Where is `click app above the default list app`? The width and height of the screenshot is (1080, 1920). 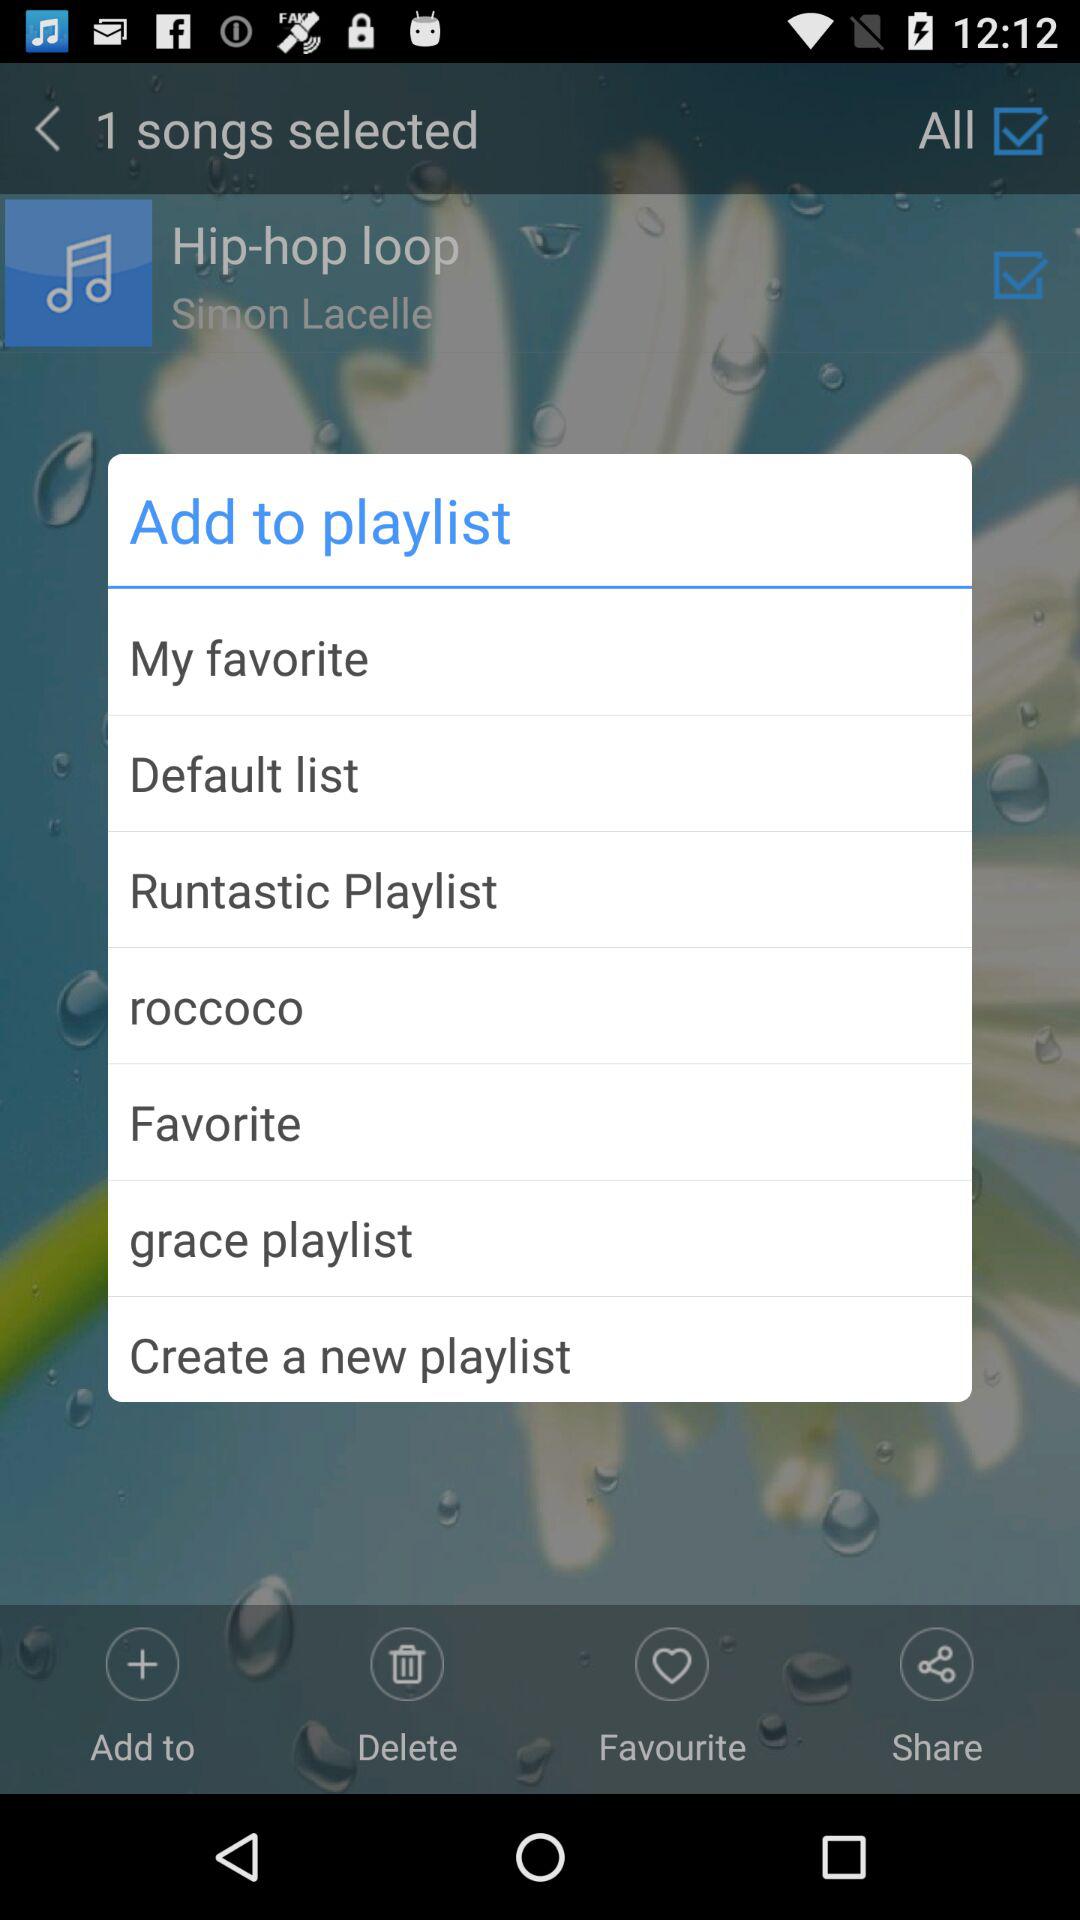
click app above the default list app is located at coordinates (540, 656).